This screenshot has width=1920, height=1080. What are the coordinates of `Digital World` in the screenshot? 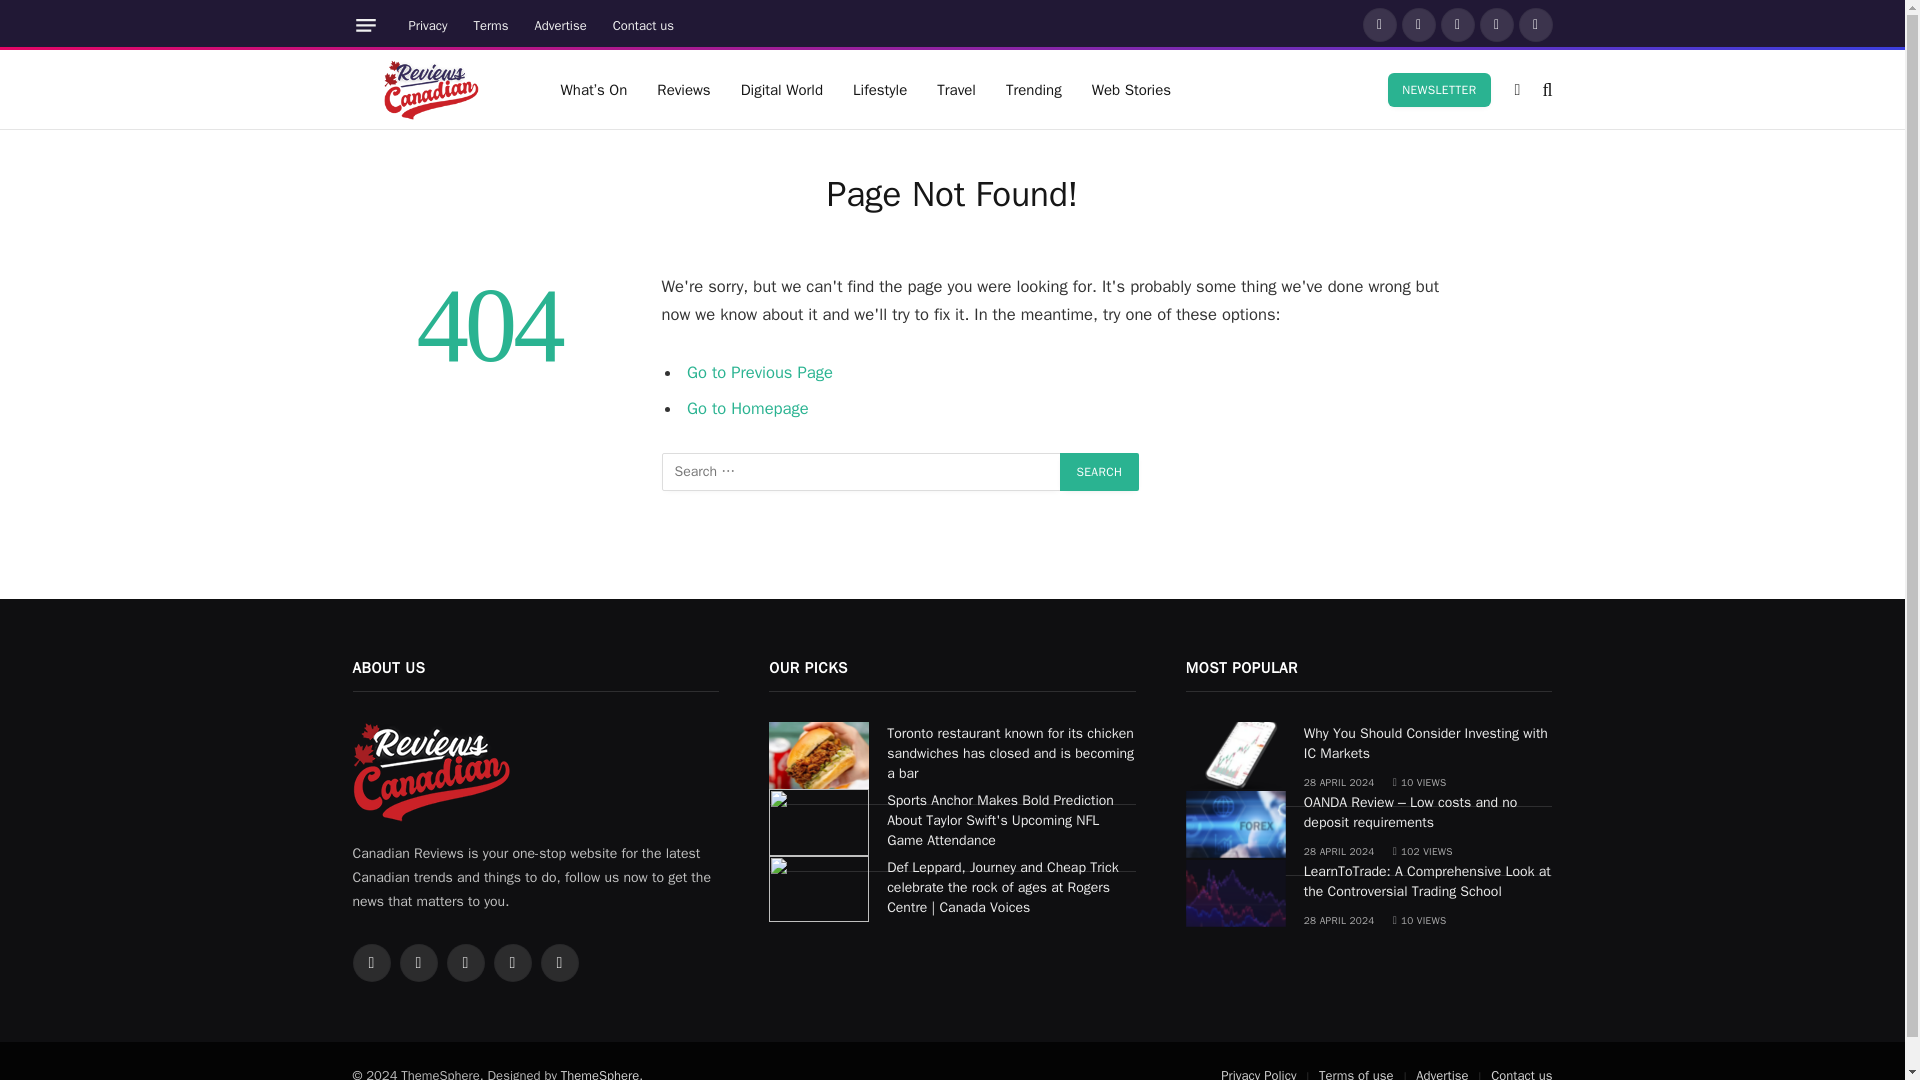 It's located at (781, 88).